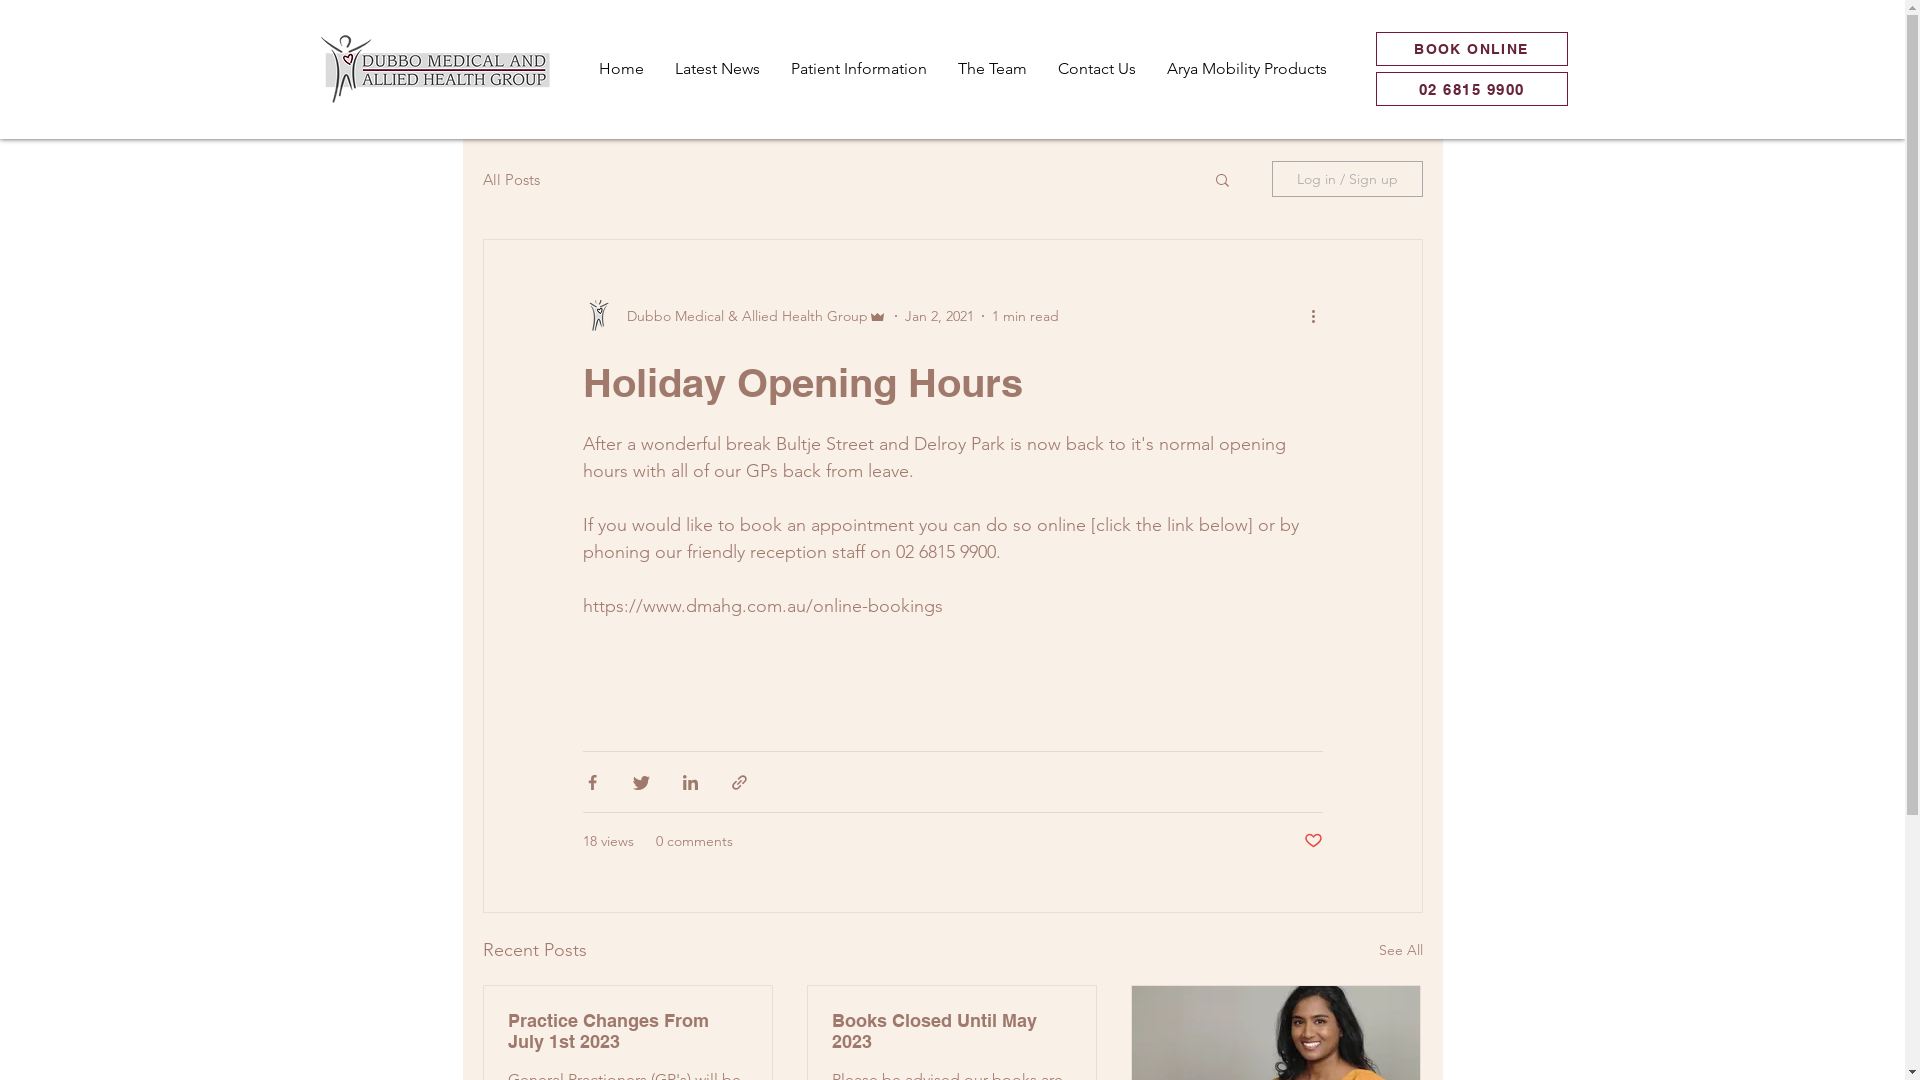 Image resolution: width=1920 pixels, height=1080 pixels. What do you see at coordinates (1096, 69) in the screenshot?
I see `Contact Us` at bounding box center [1096, 69].